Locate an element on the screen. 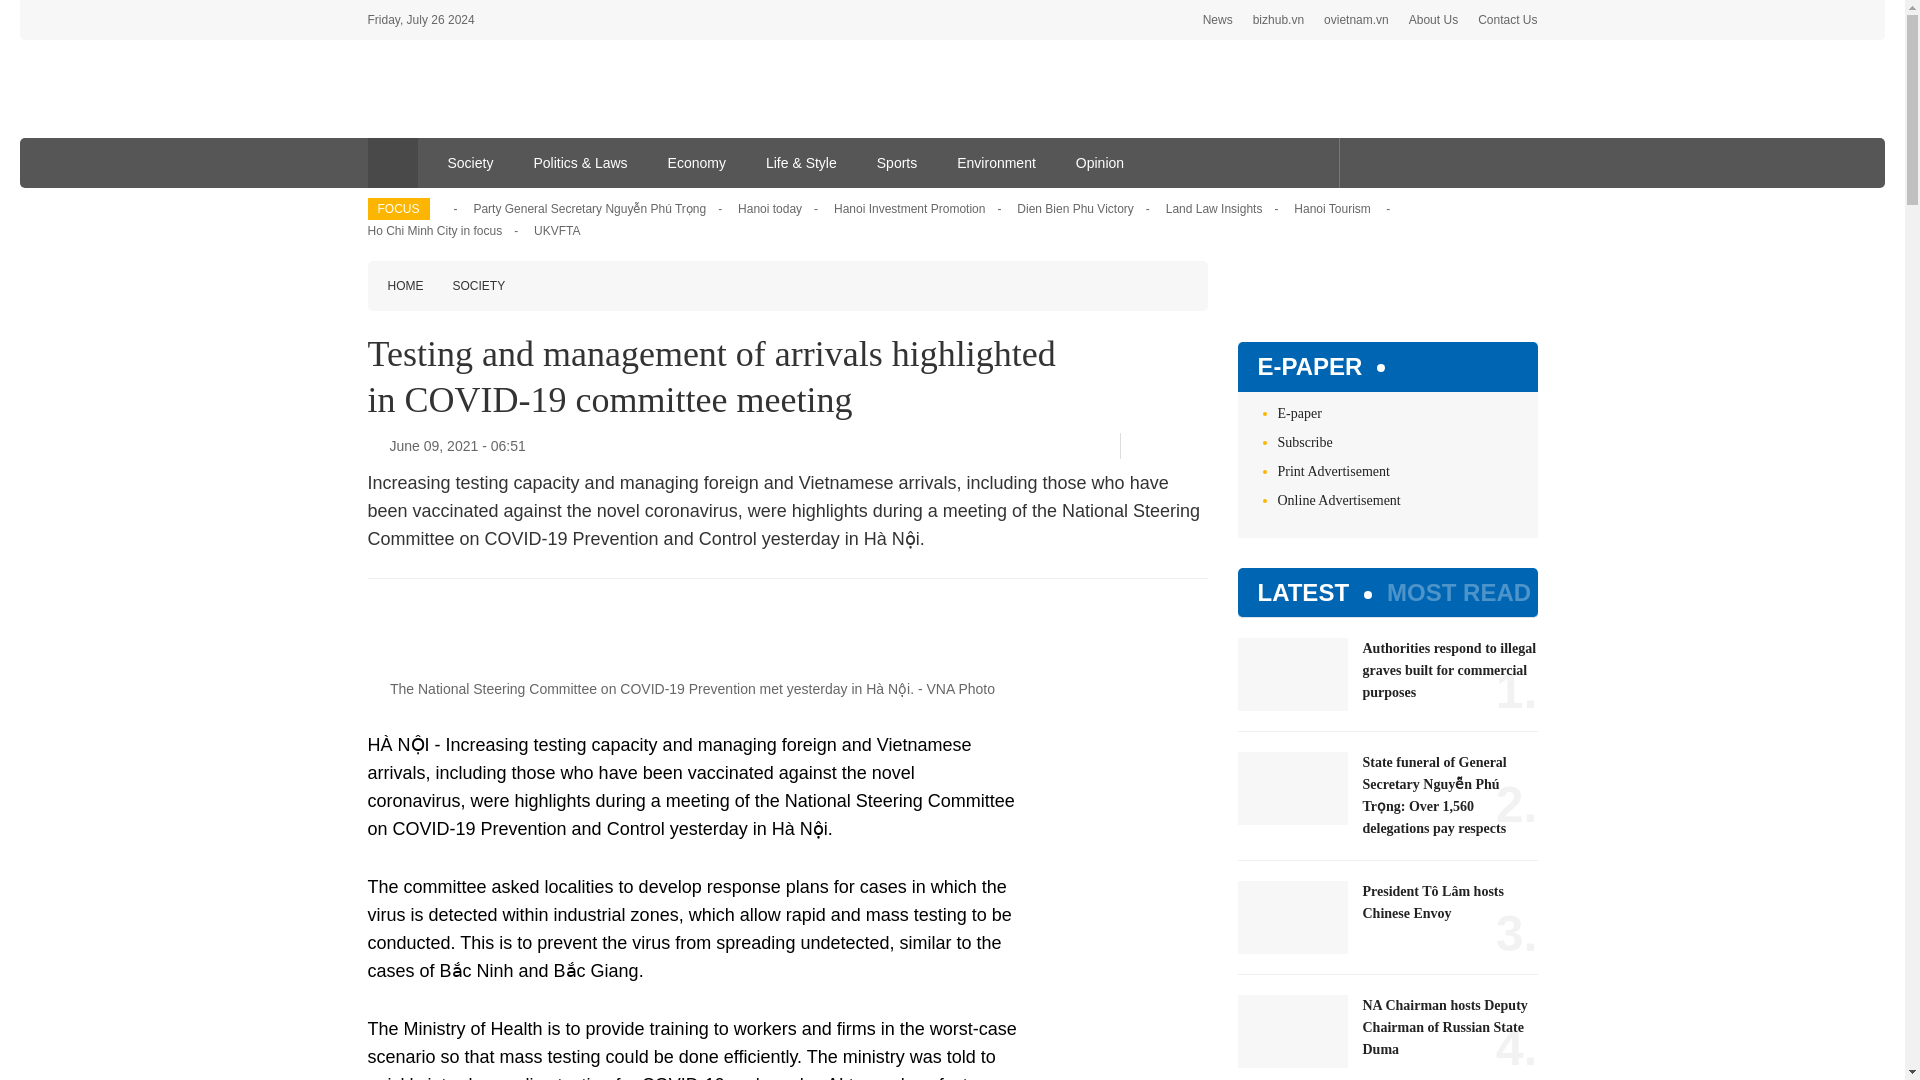 This screenshot has height=1080, width=1920. News is located at coordinates (1218, 20).